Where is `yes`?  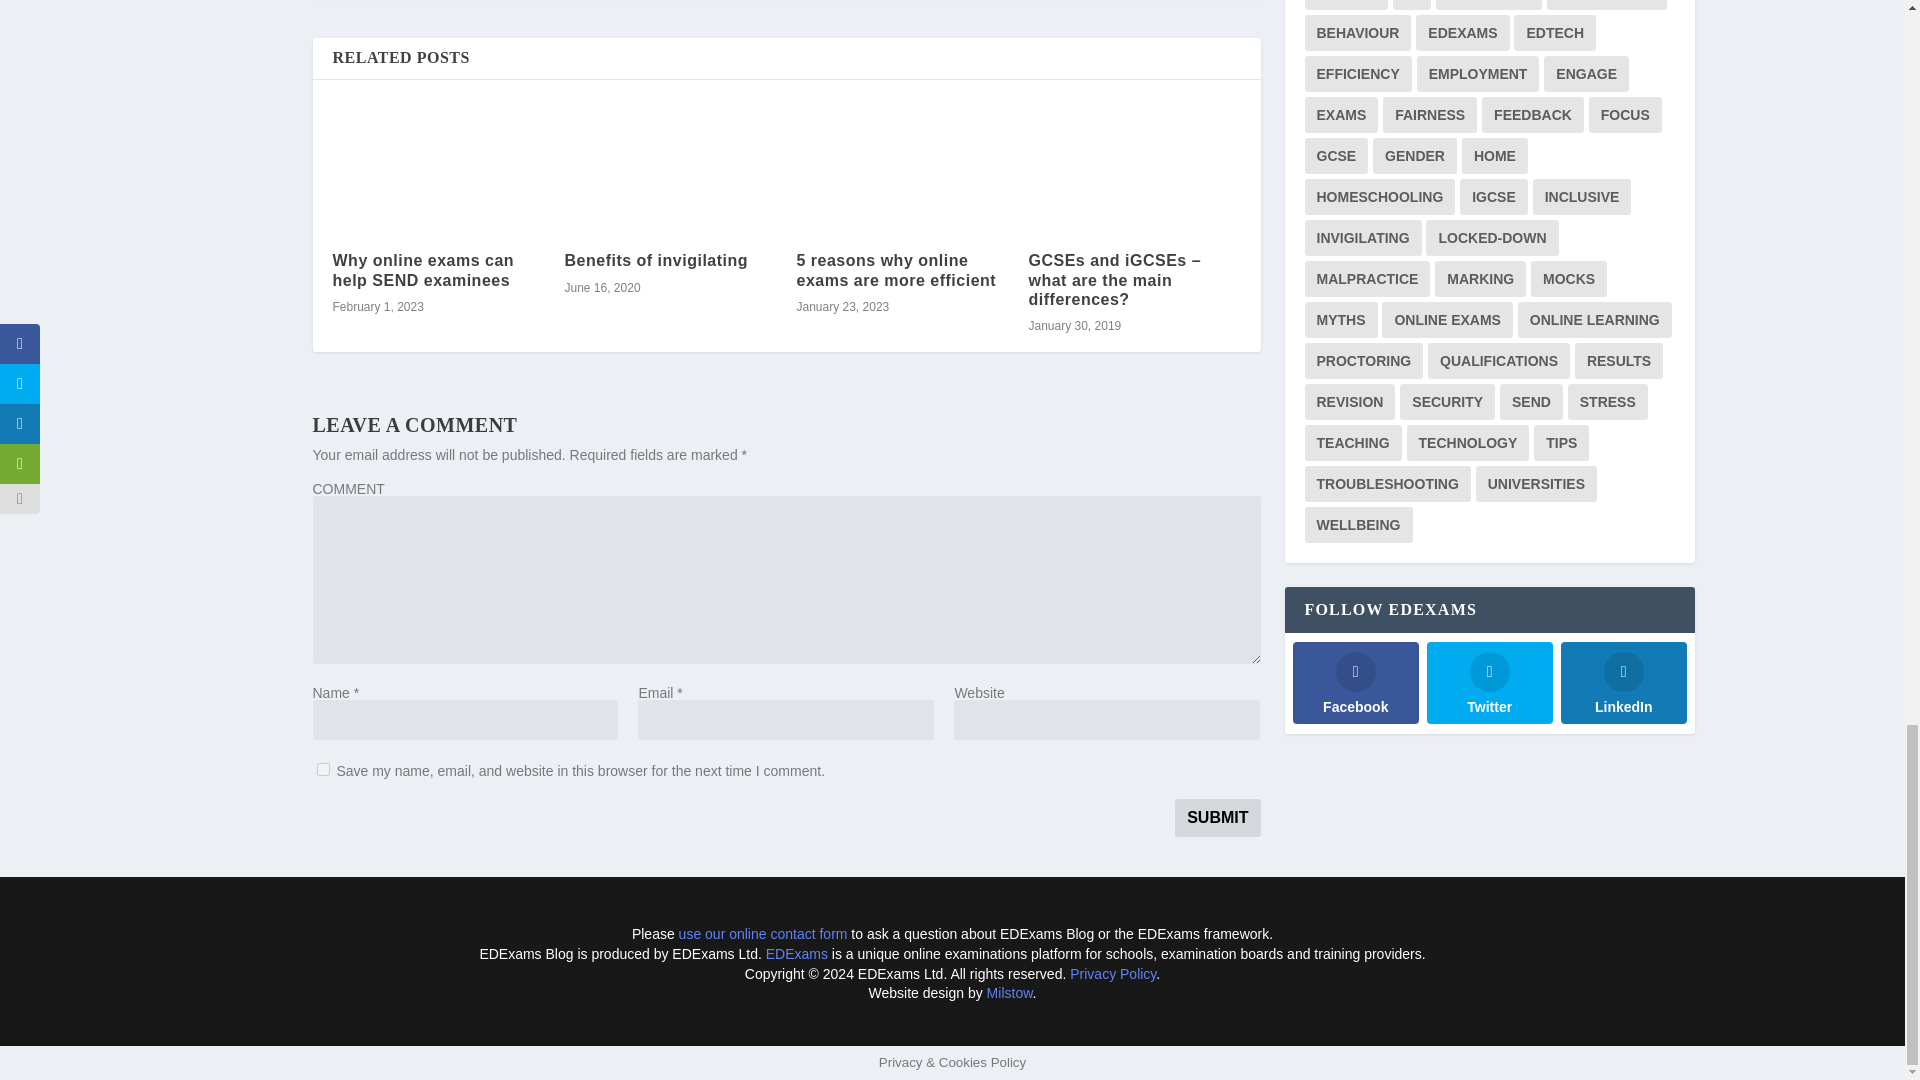
yes is located at coordinates (322, 769).